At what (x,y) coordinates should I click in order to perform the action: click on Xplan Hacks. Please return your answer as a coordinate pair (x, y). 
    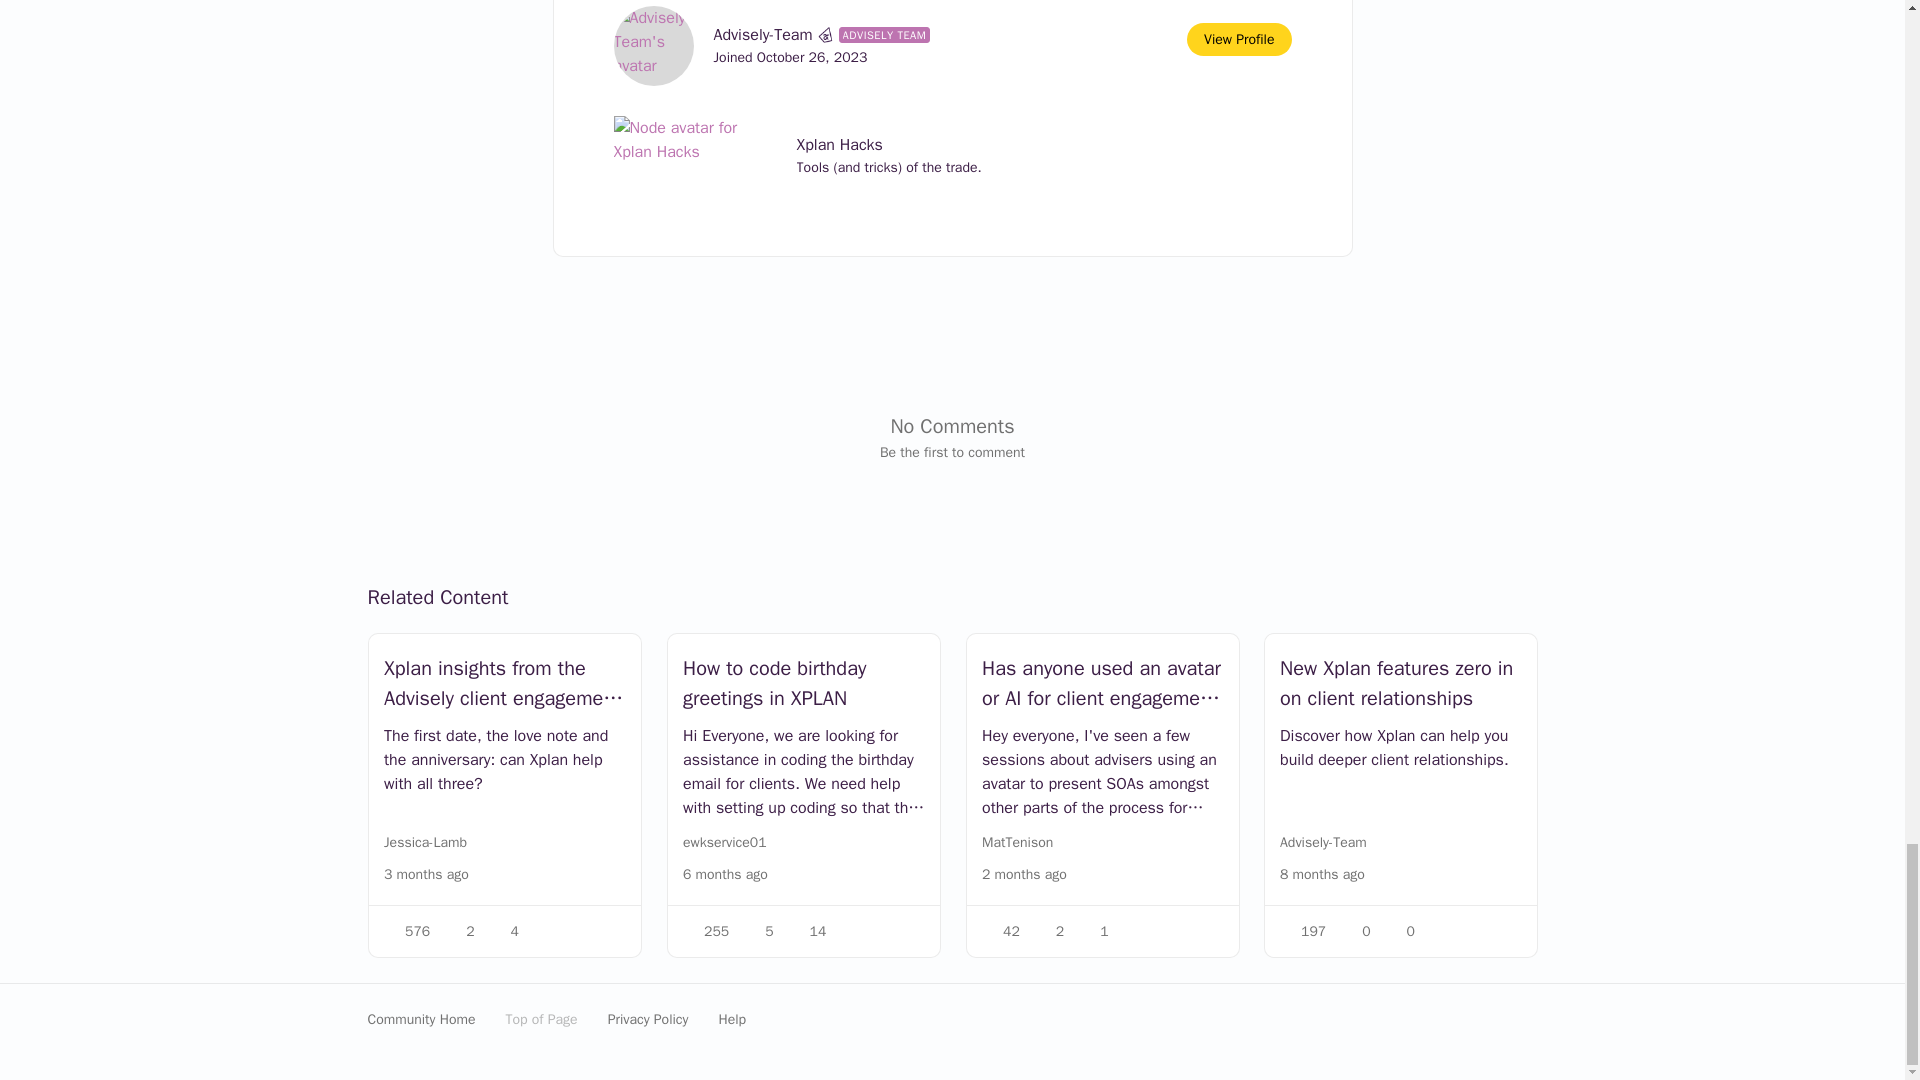
    Looking at the image, I should click on (888, 144).